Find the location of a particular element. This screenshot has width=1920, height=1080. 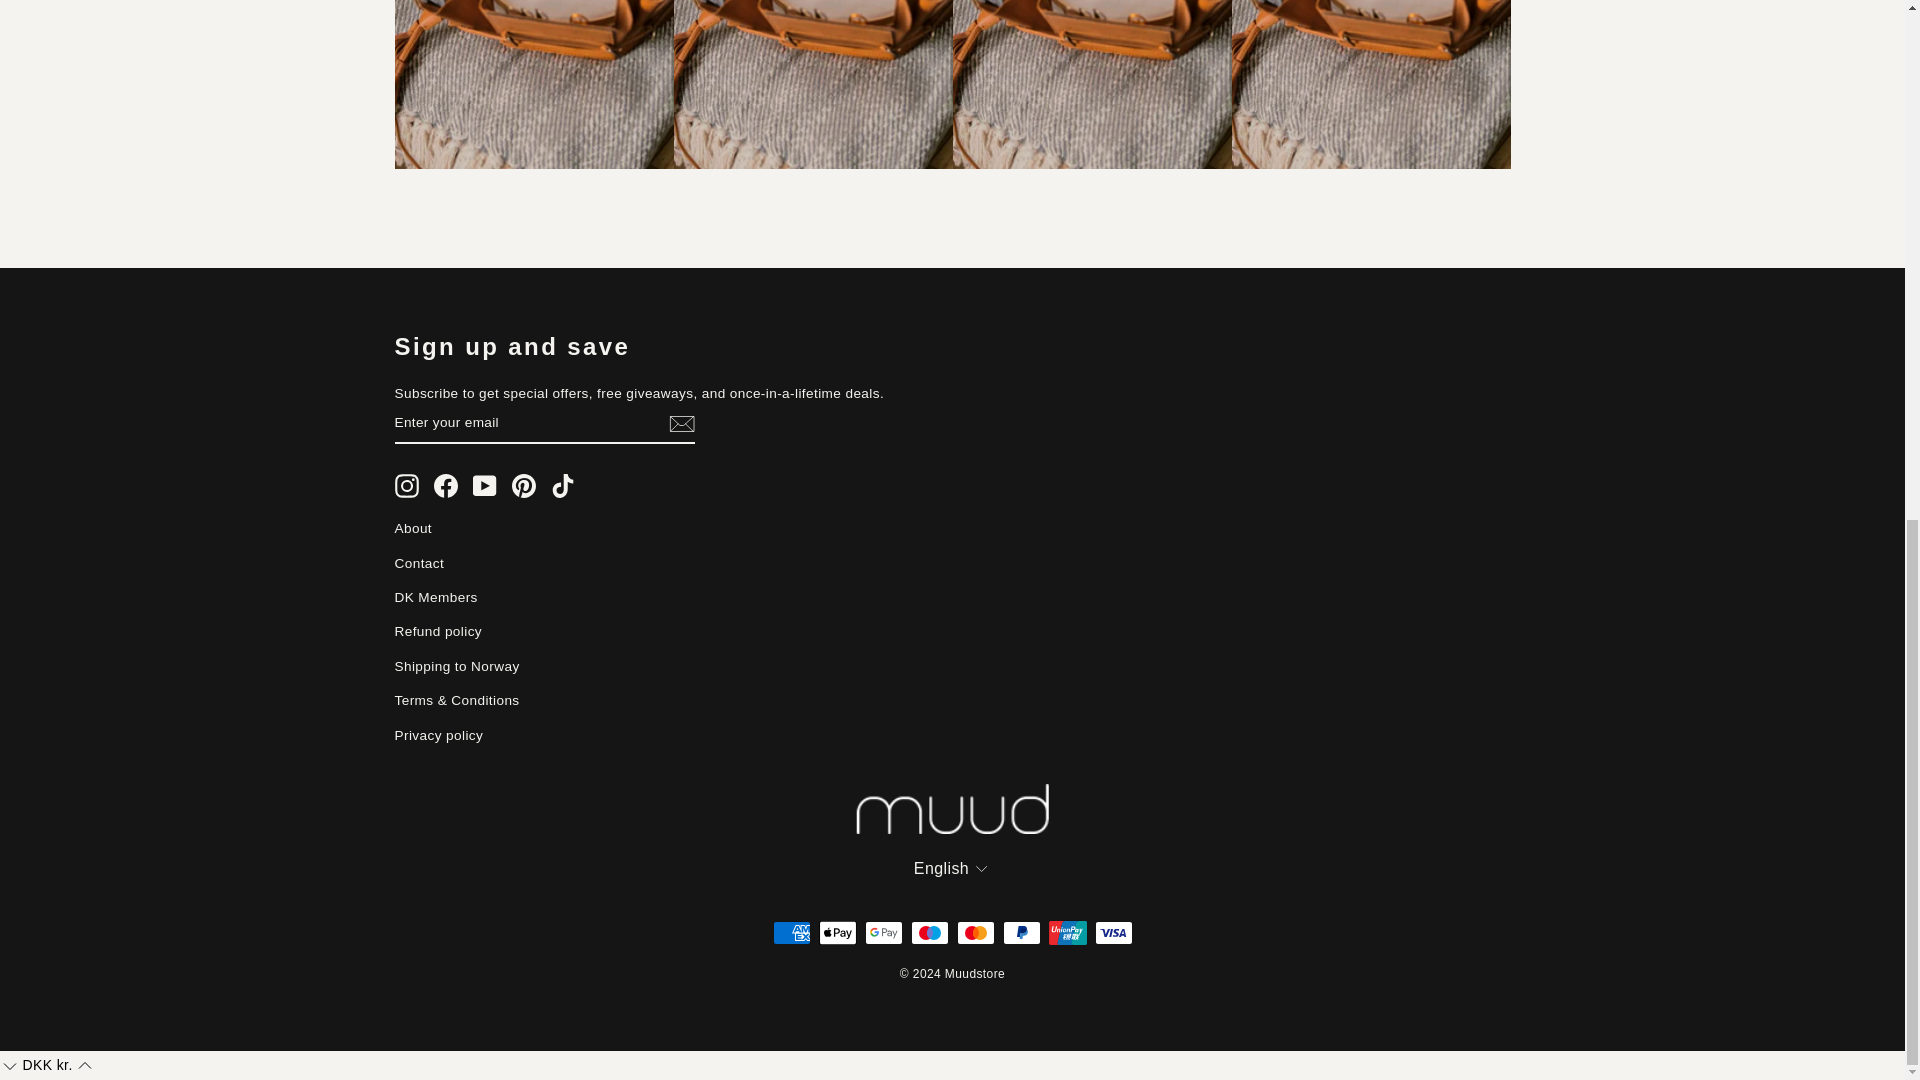

Mastercard is located at coordinates (975, 933).